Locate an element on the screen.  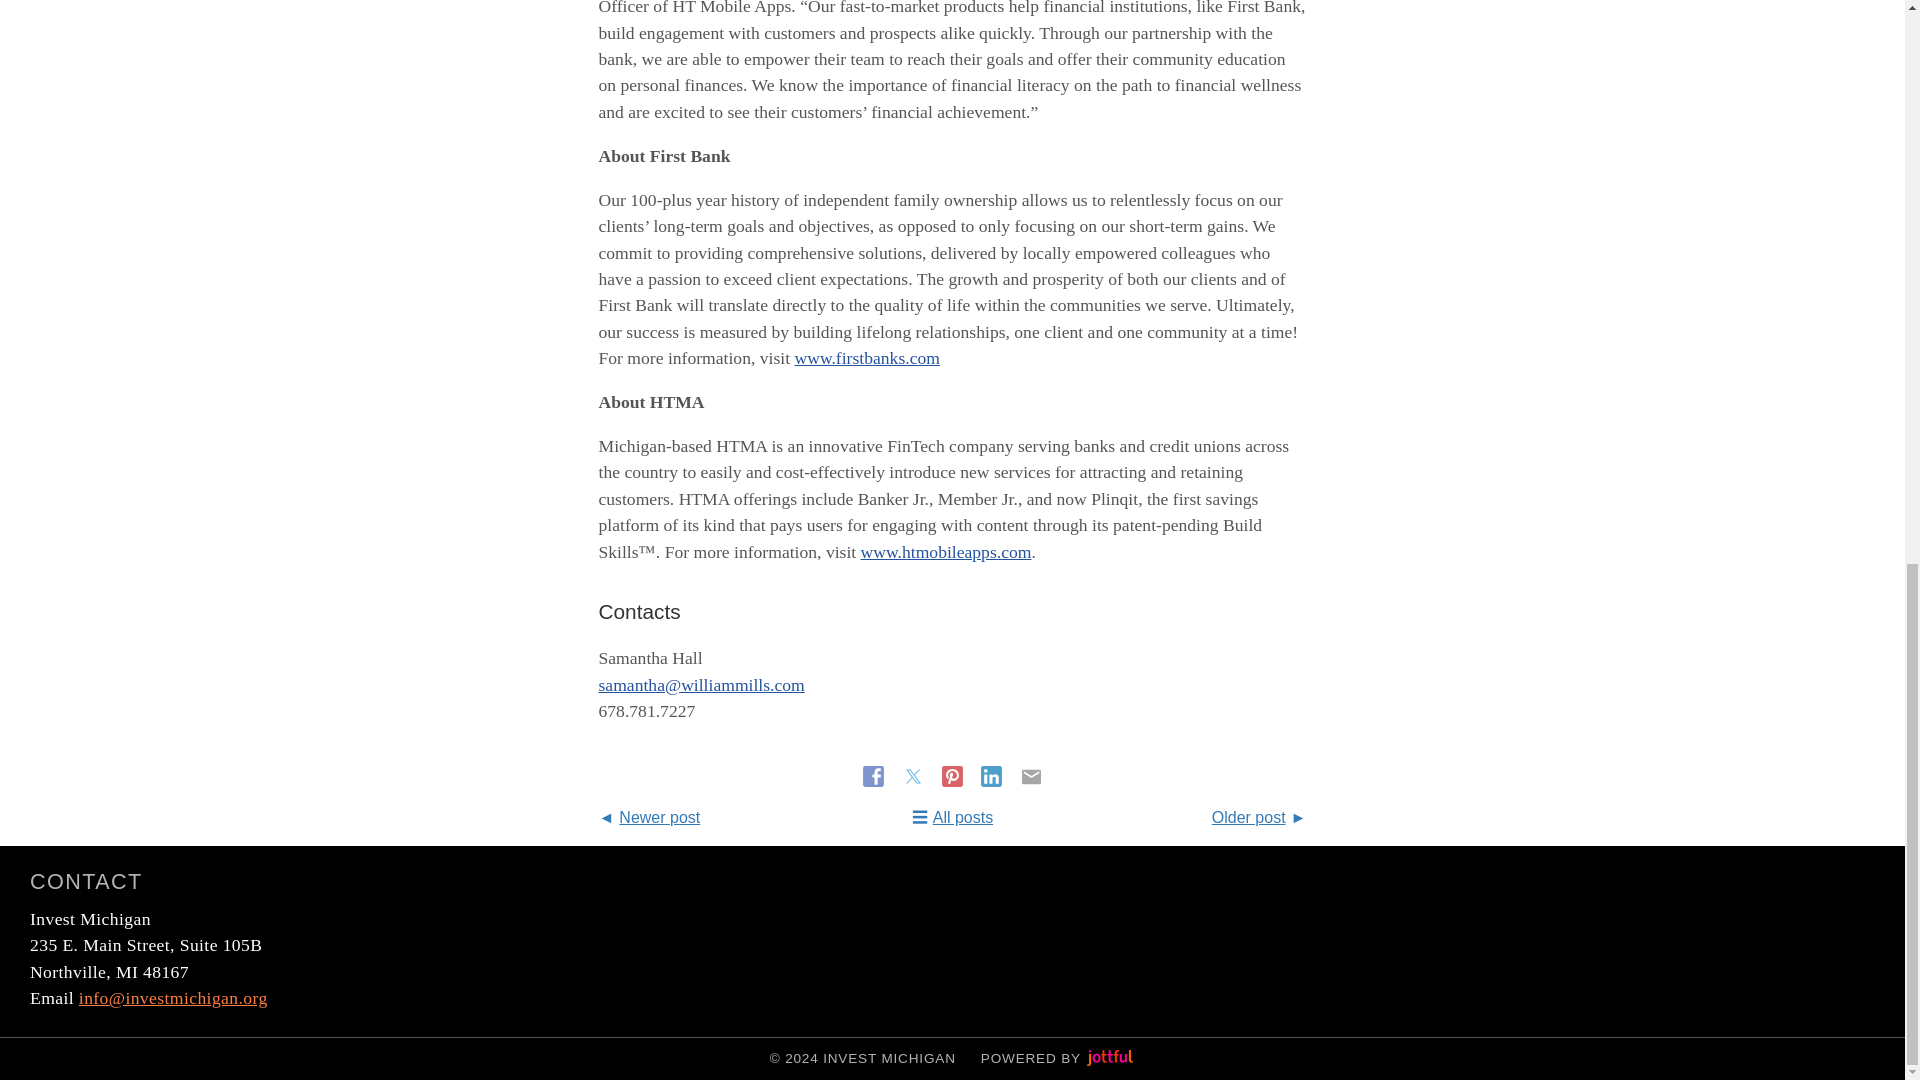
Share on Facebook is located at coordinates (875, 776).